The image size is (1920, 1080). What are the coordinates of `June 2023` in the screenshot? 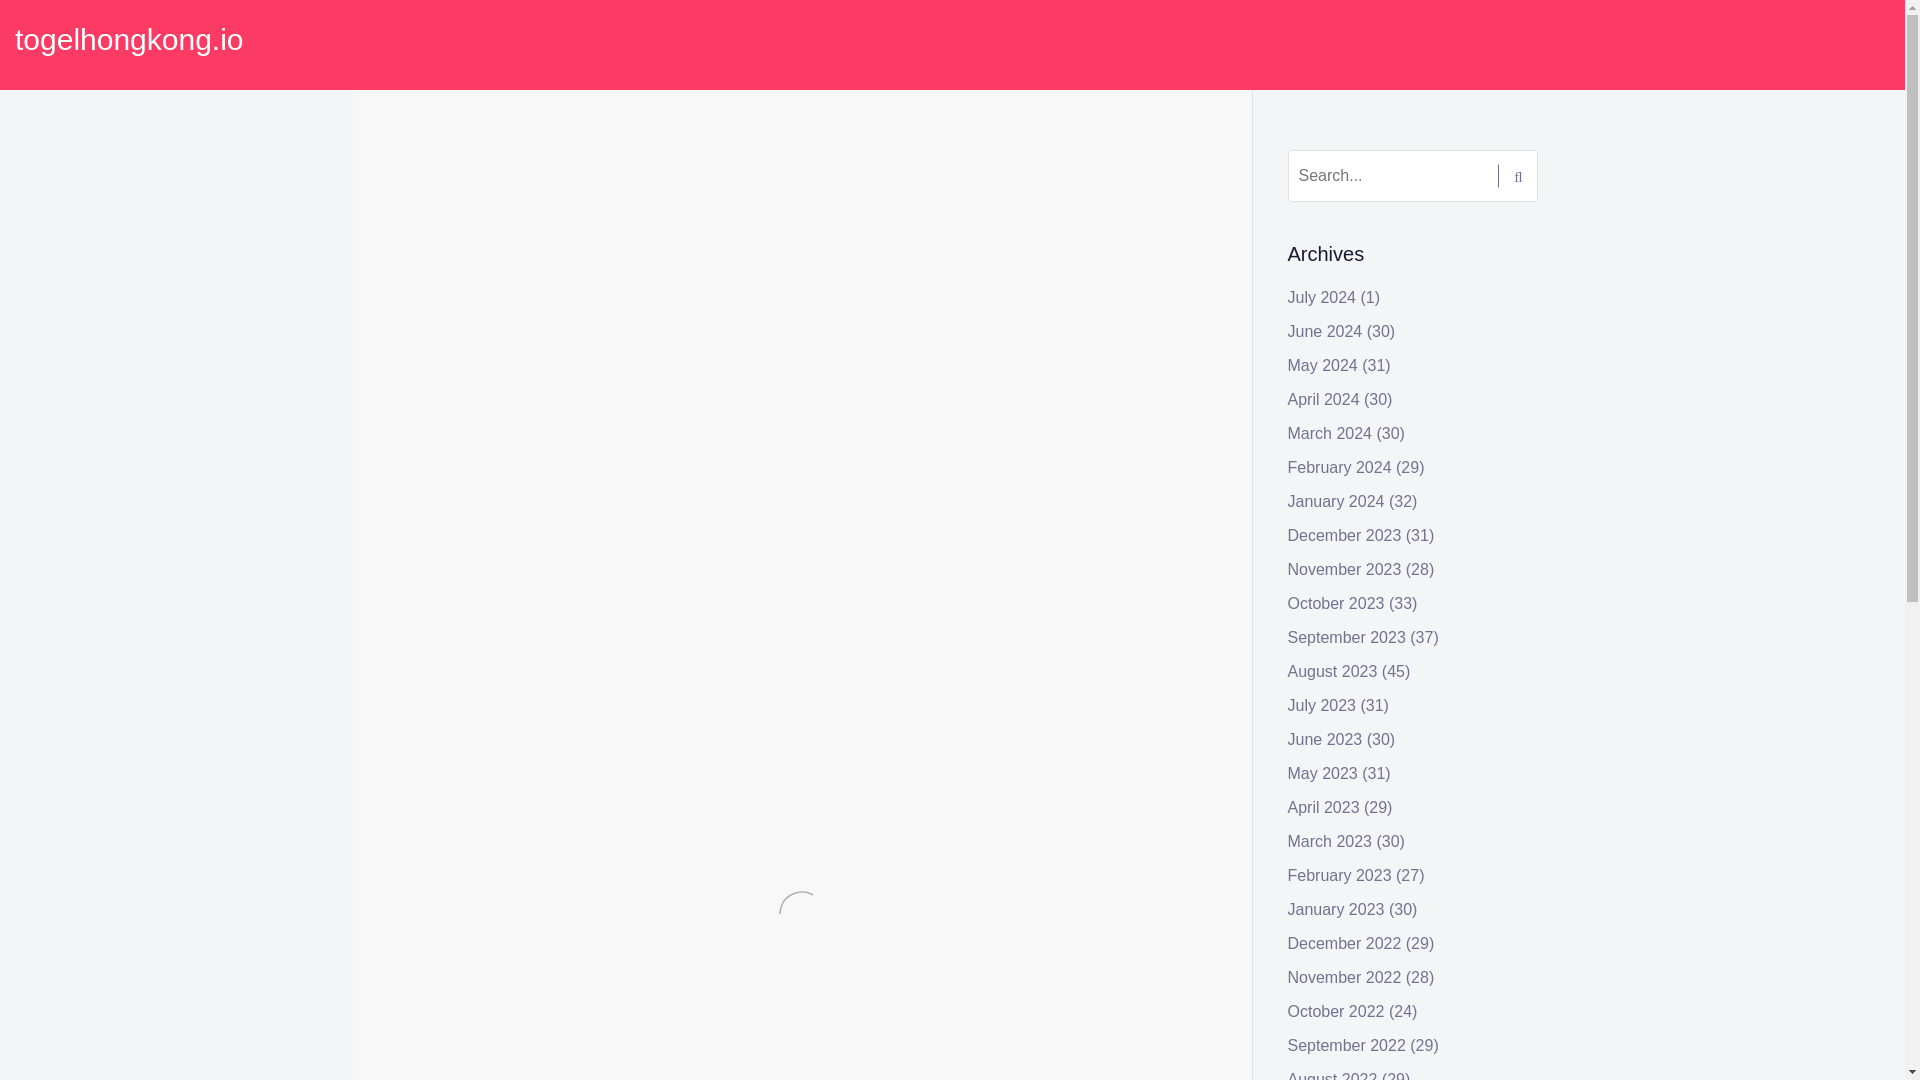 It's located at (1326, 740).